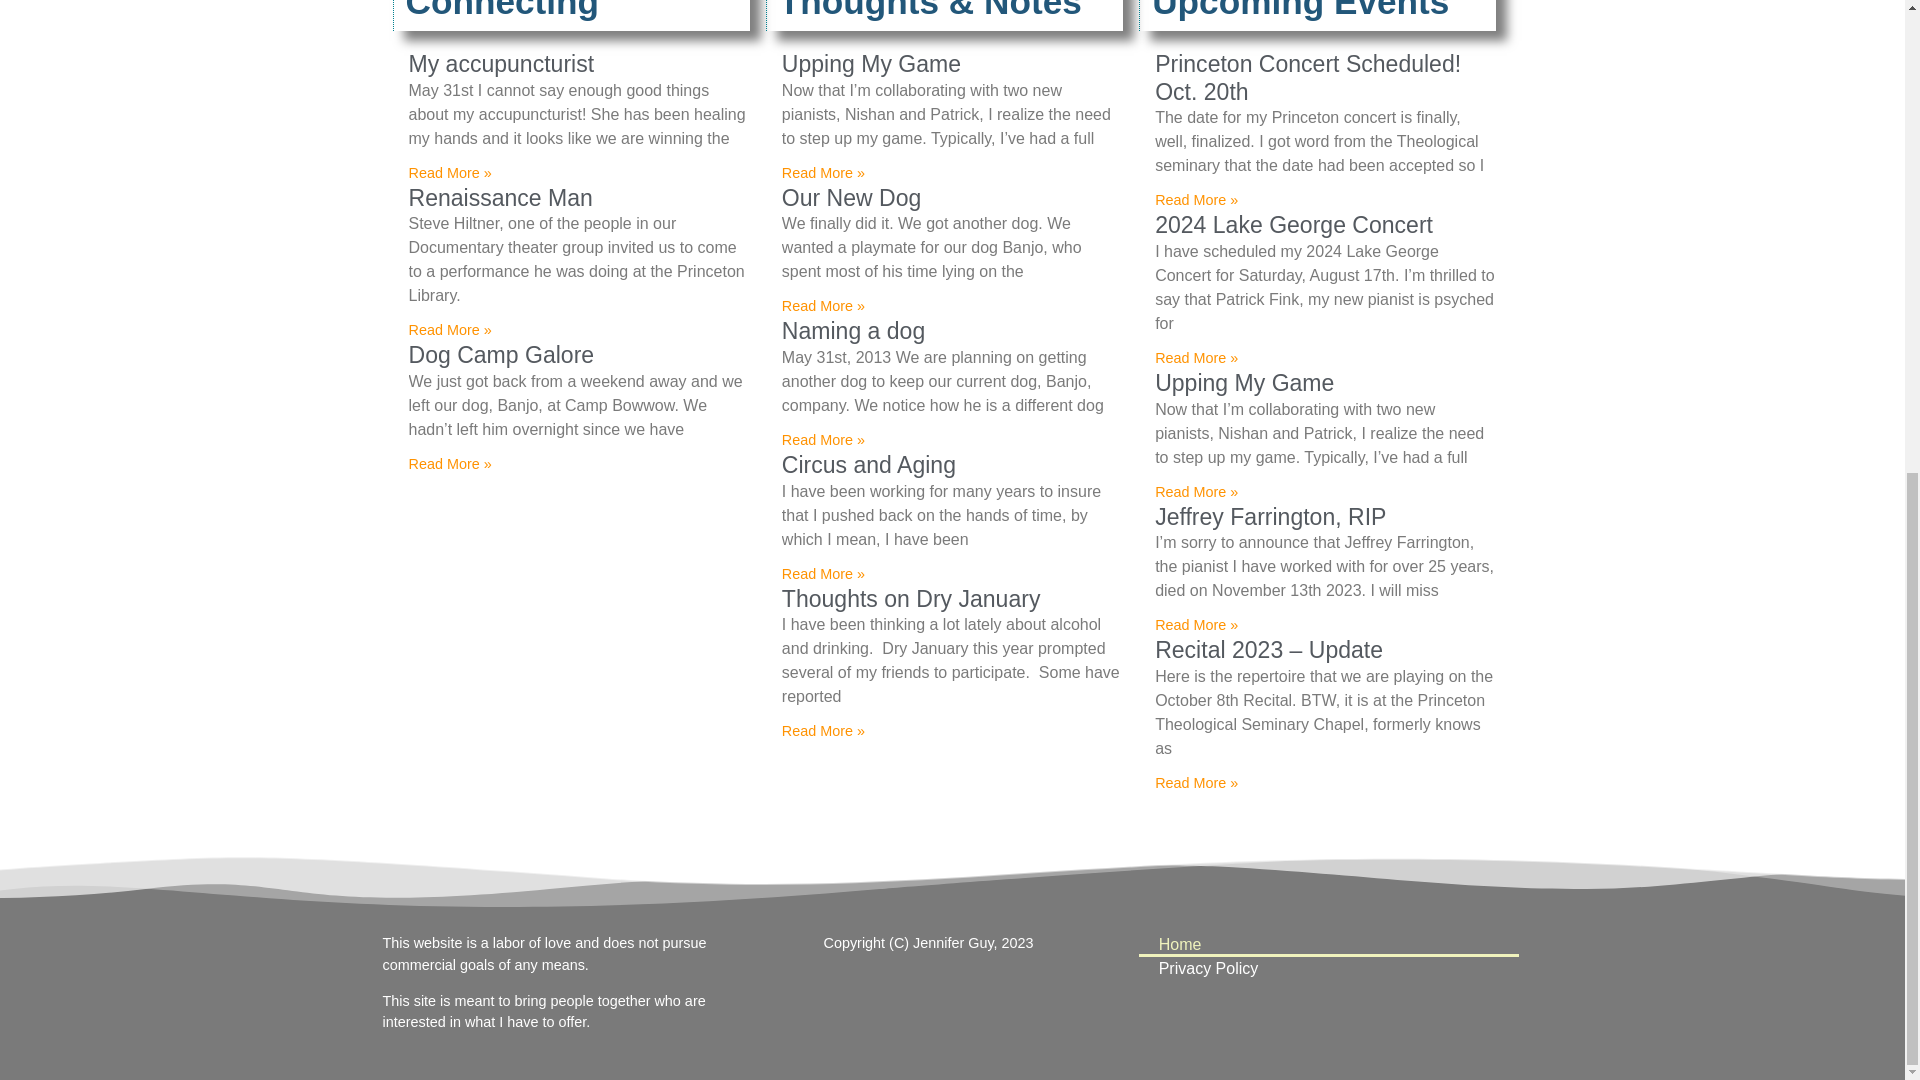  I want to click on Home, so click(1328, 944).